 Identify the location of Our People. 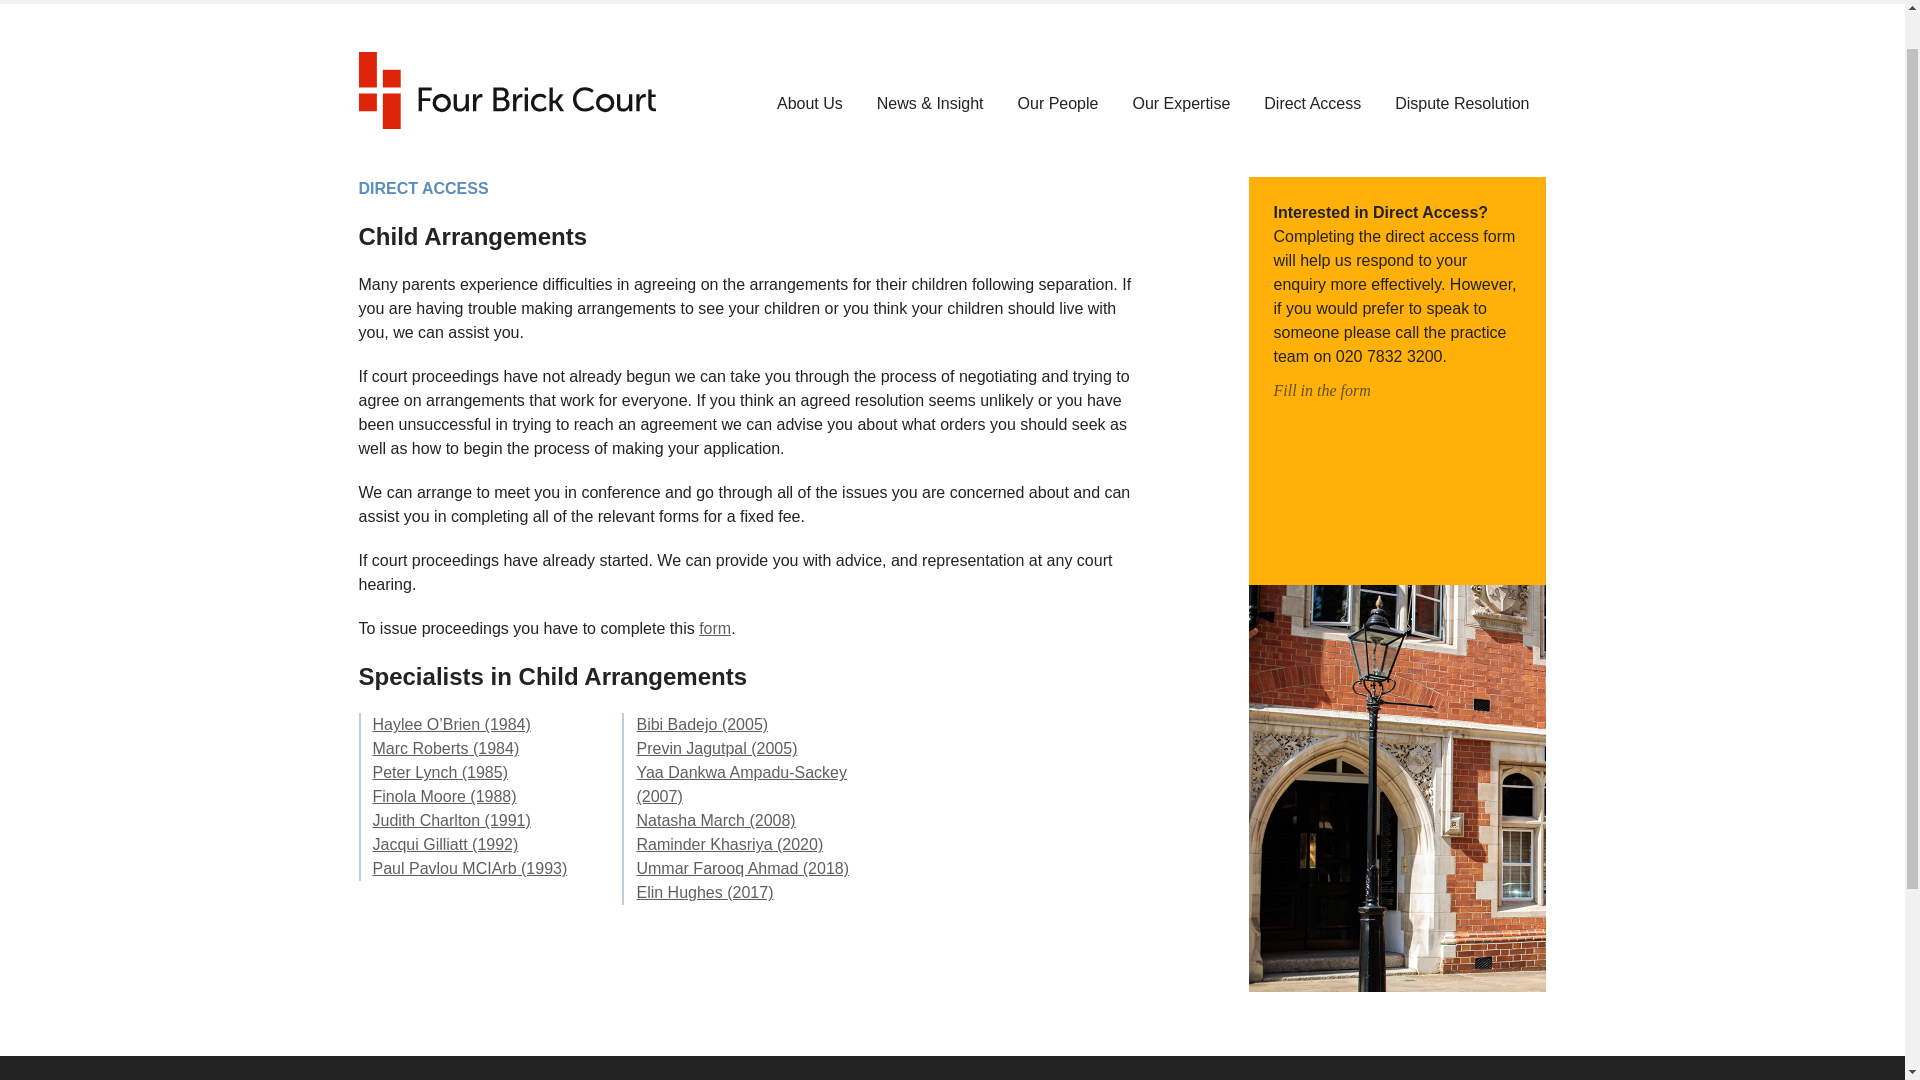
(1058, 104).